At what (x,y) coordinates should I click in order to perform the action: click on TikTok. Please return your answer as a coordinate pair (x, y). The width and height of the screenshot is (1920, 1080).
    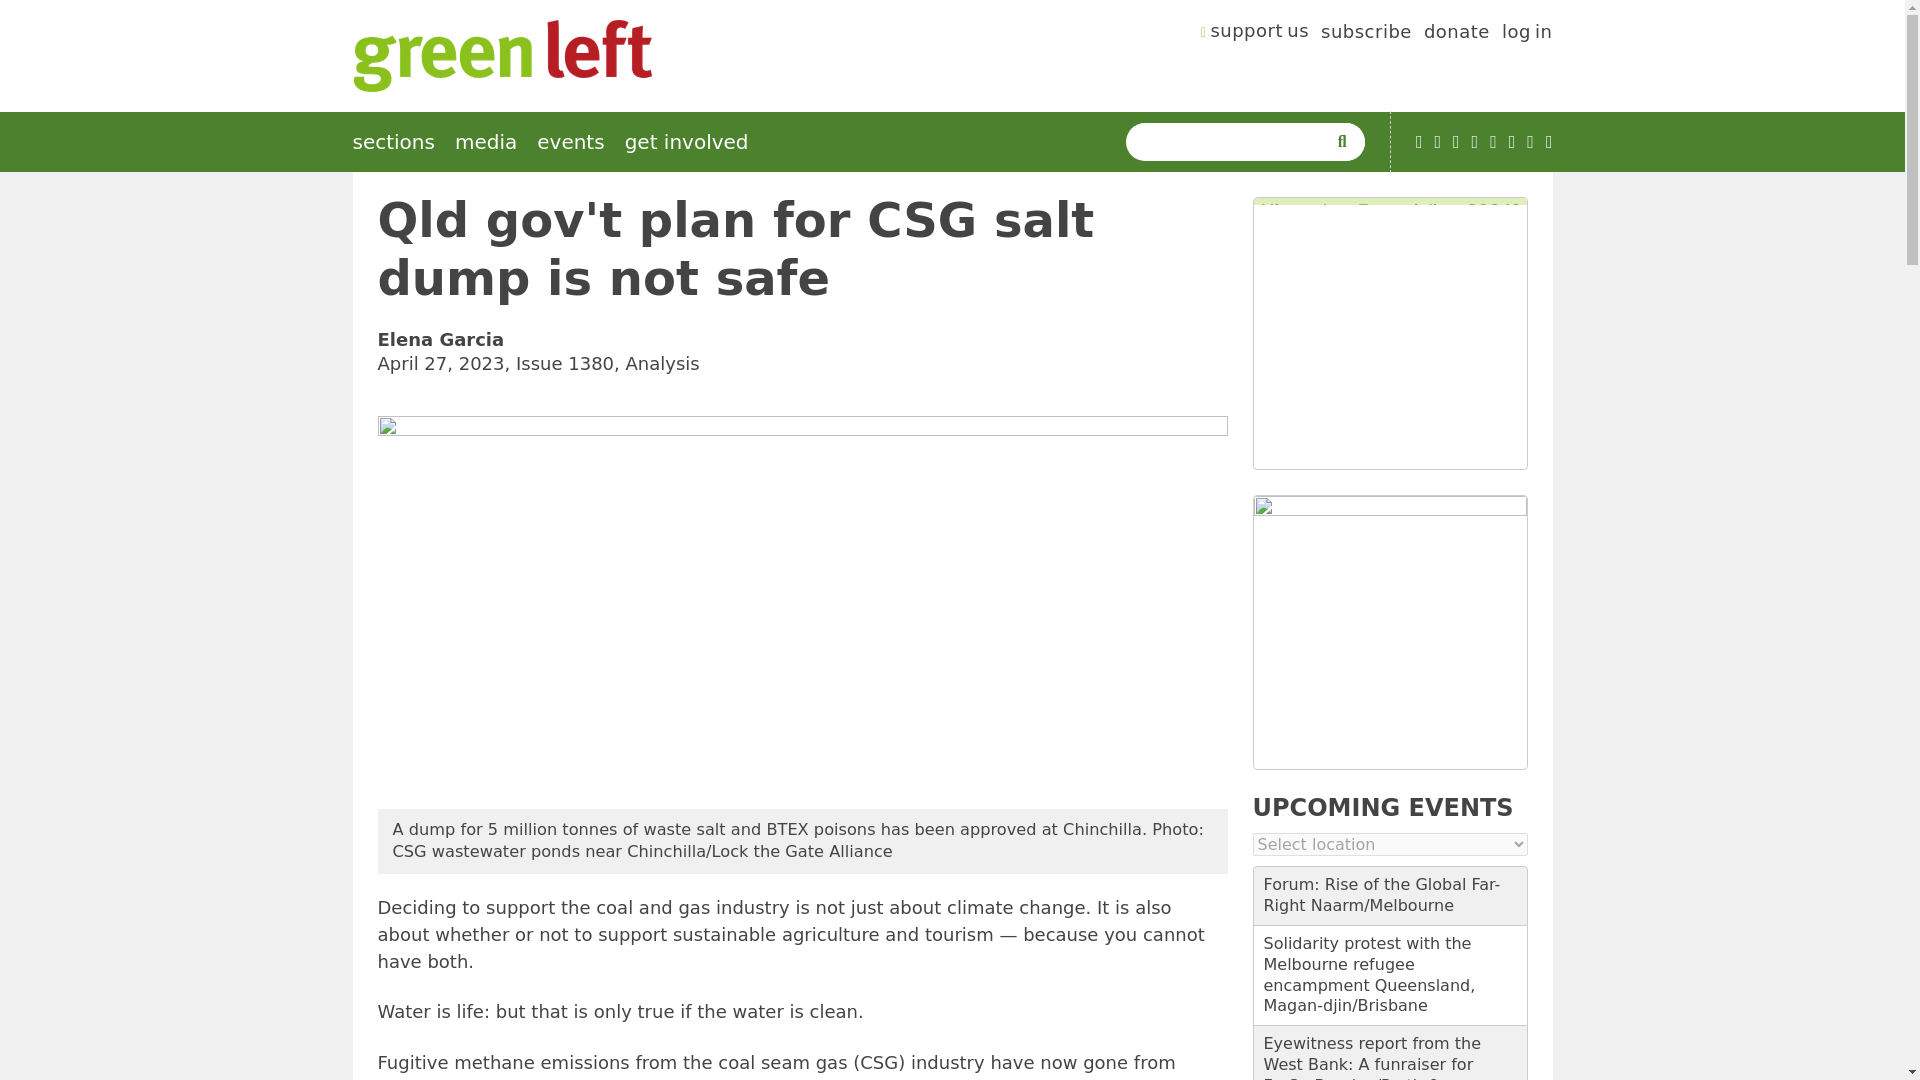
    Looking at the image, I should click on (1475, 142).